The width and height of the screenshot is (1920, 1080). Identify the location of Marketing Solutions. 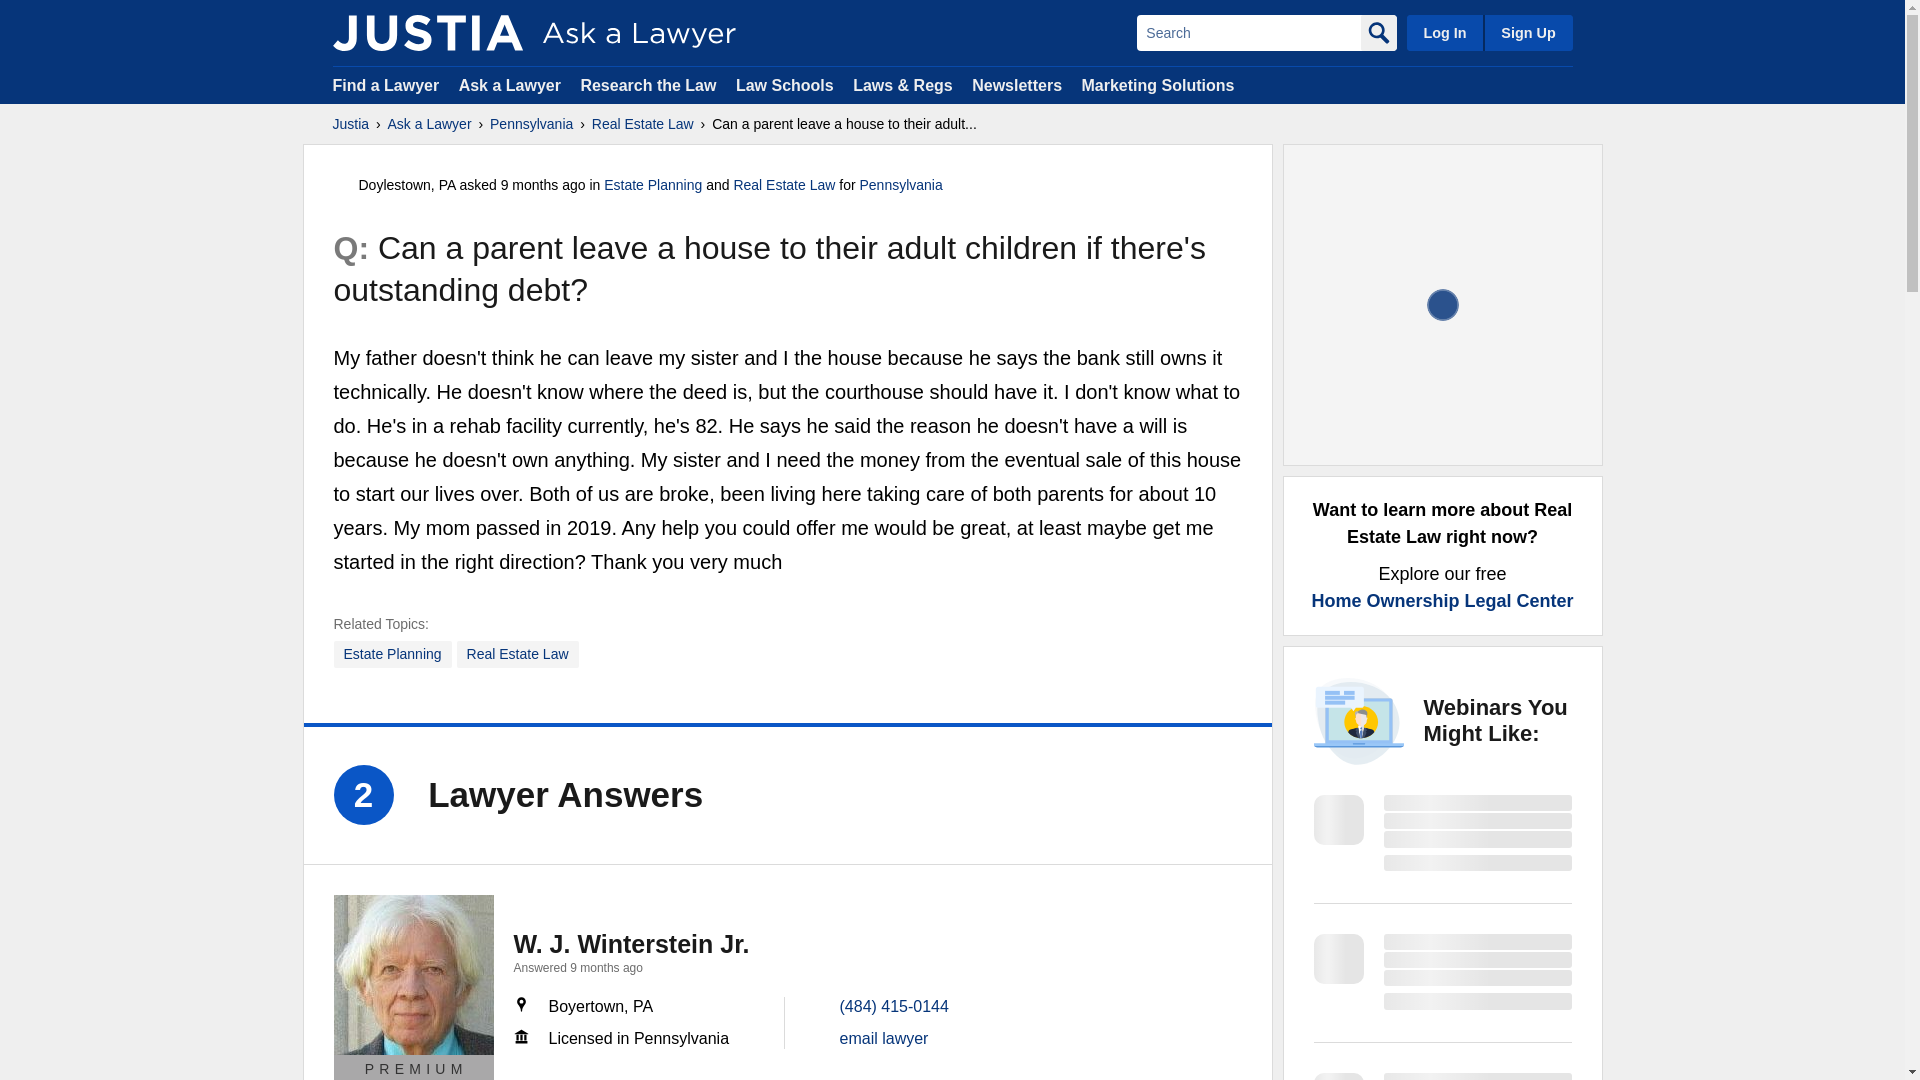
(1157, 84).